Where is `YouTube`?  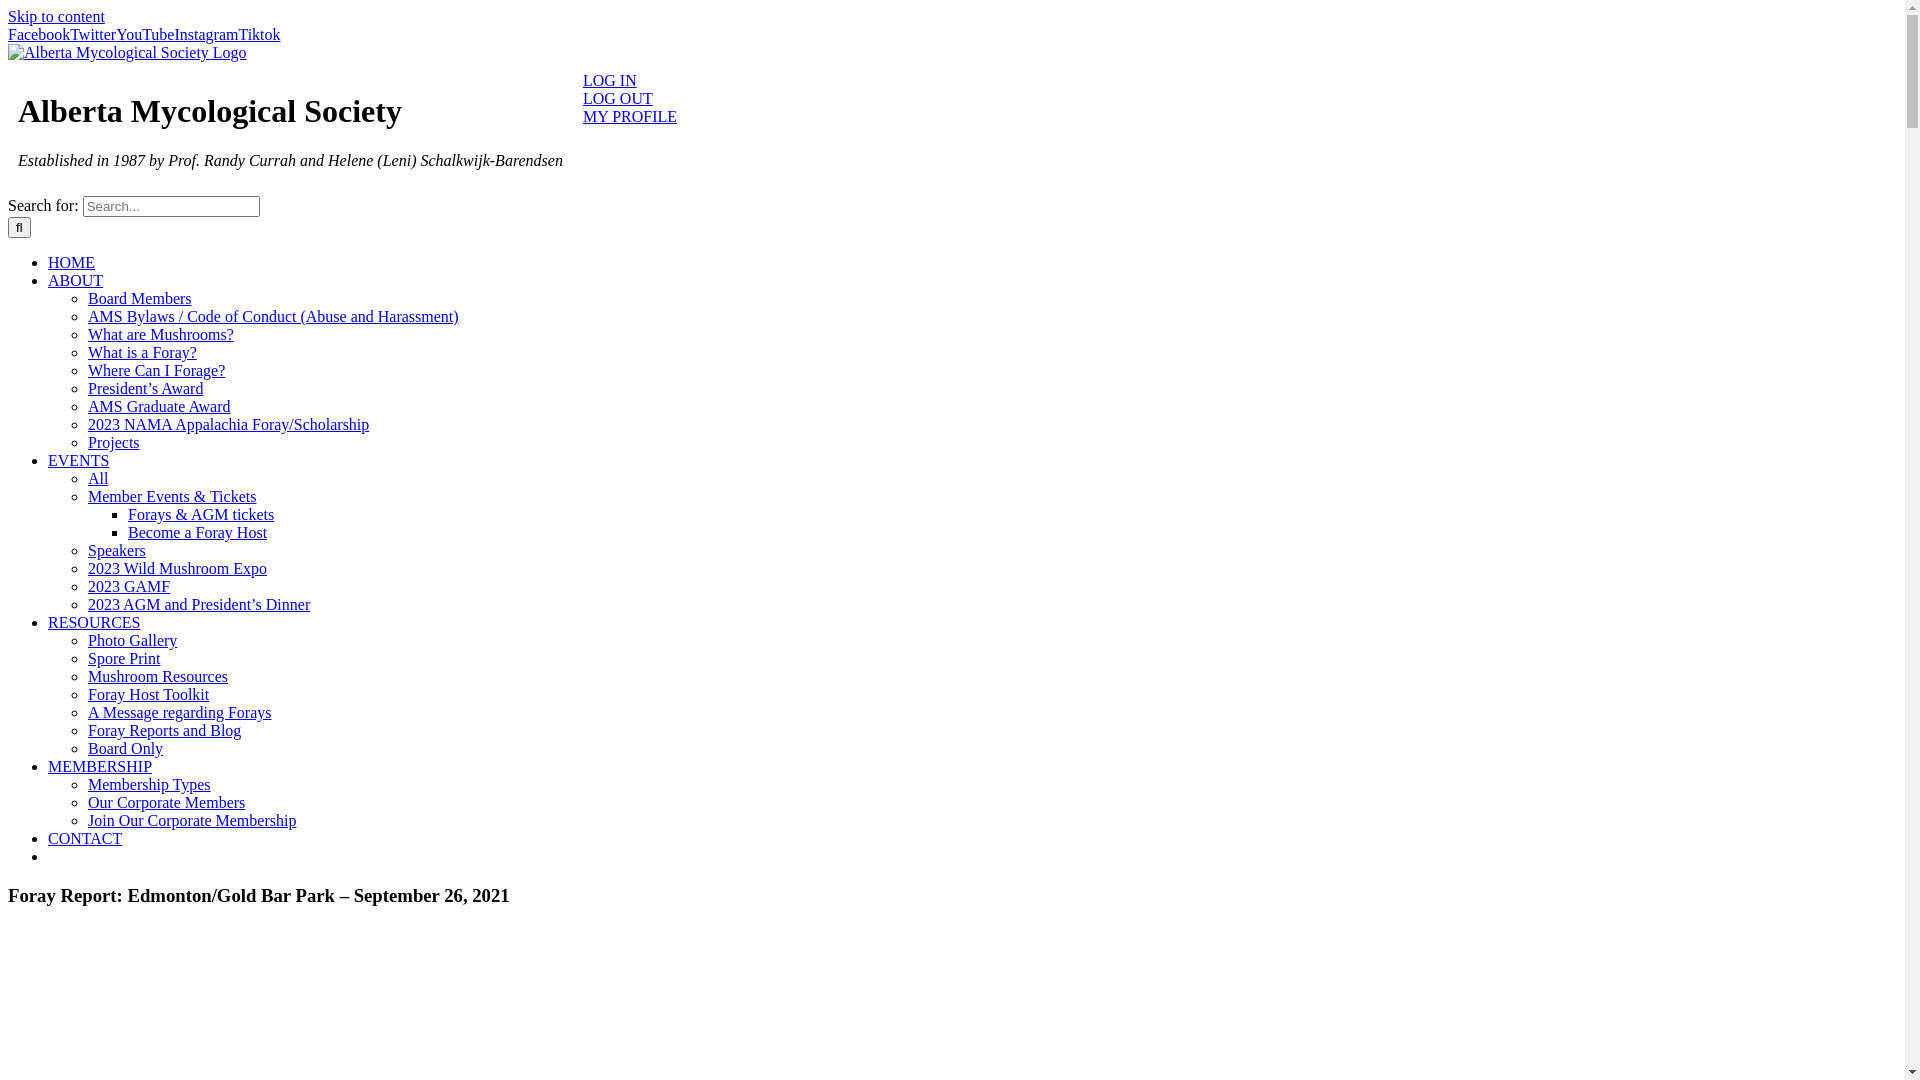 YouTube is located at coordinates (145, 34).